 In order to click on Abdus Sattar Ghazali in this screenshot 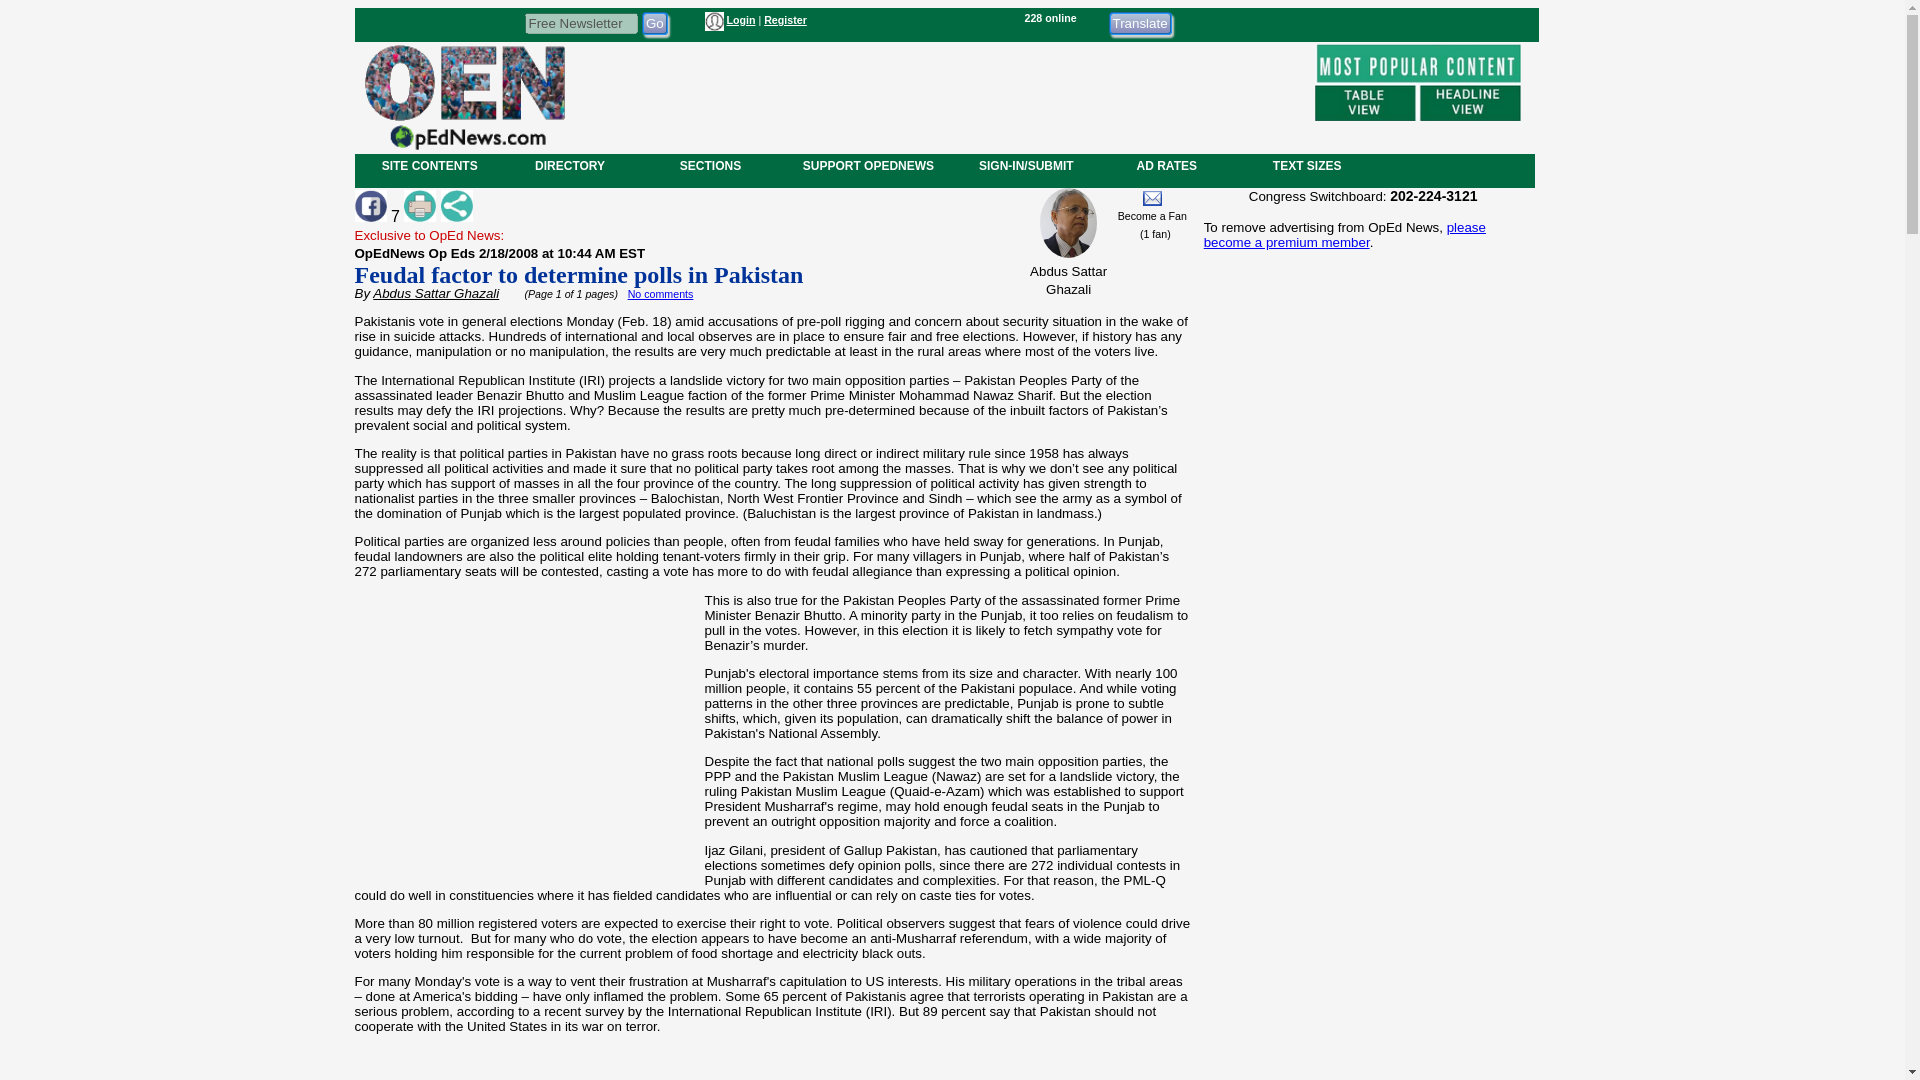, I will do `click(436, 294)`.